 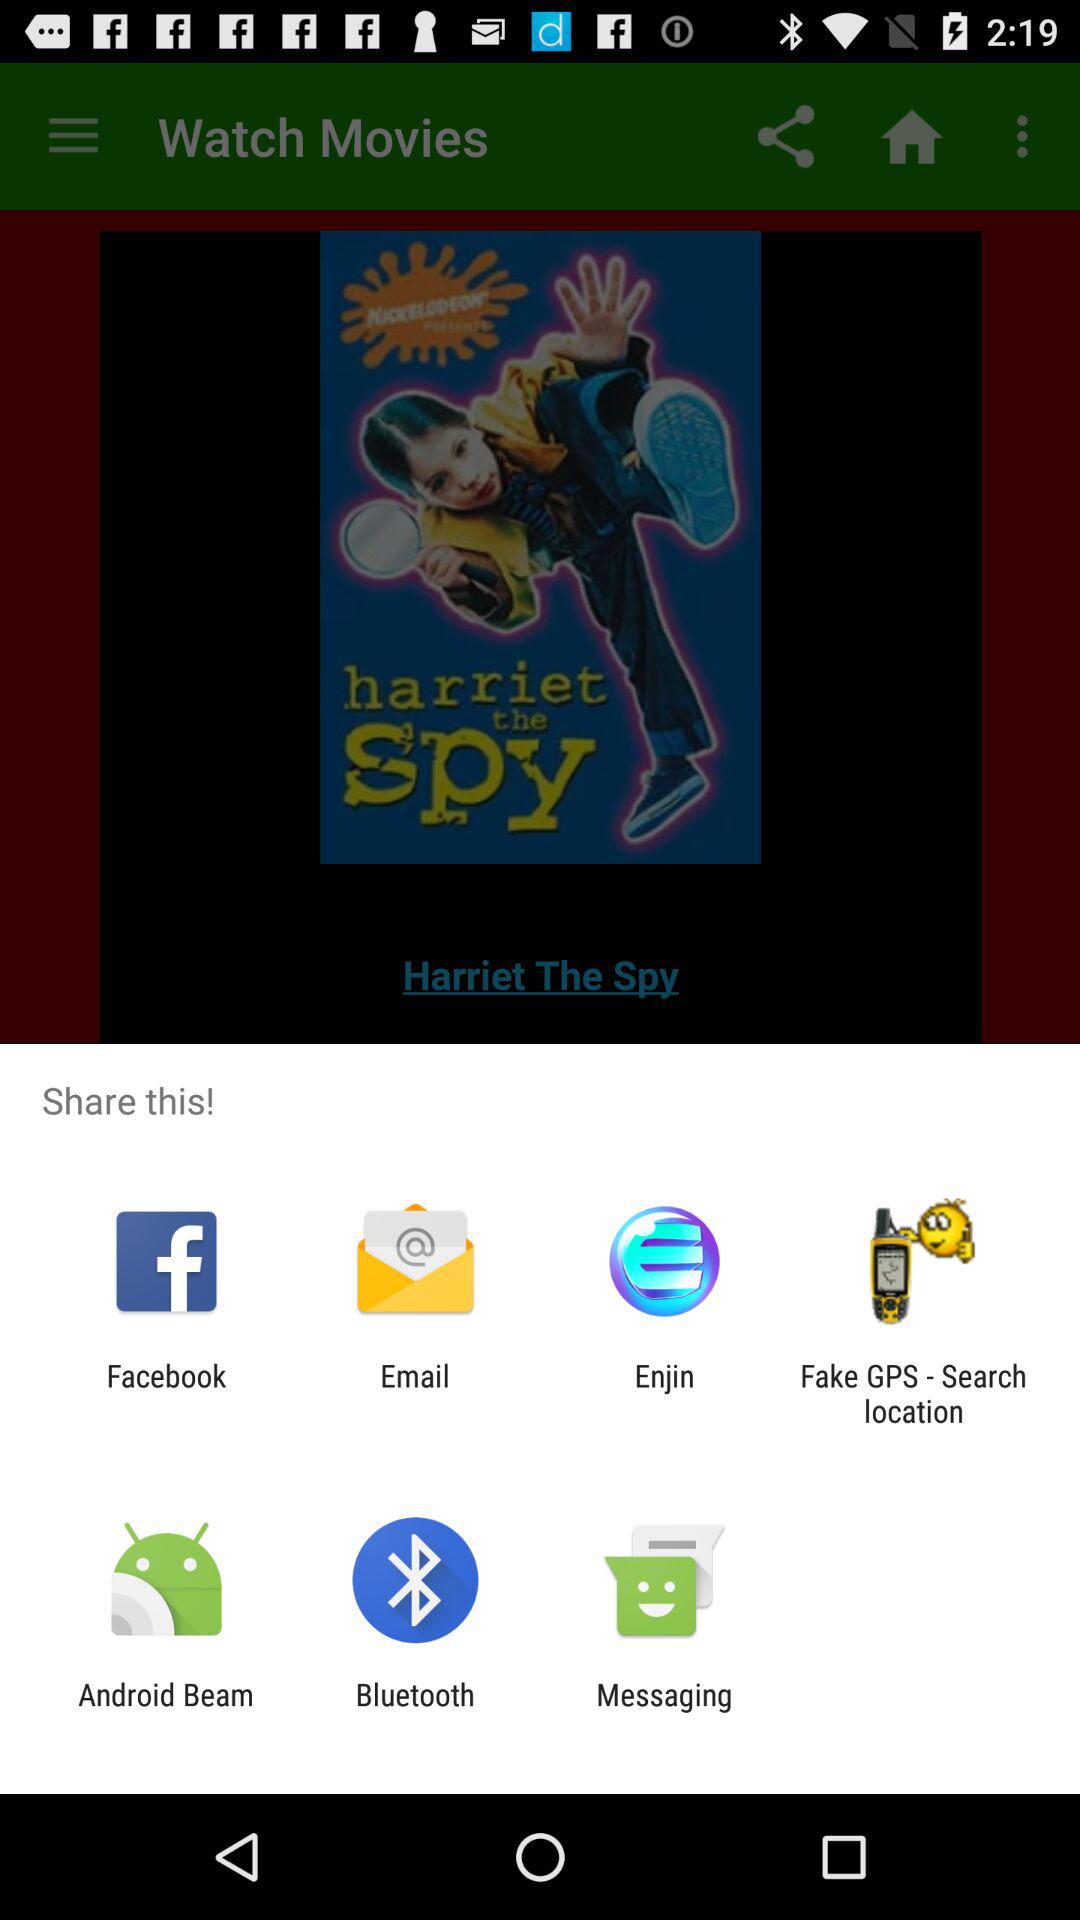 I want to click on press app next to email item, so click(x=166, y=1393).